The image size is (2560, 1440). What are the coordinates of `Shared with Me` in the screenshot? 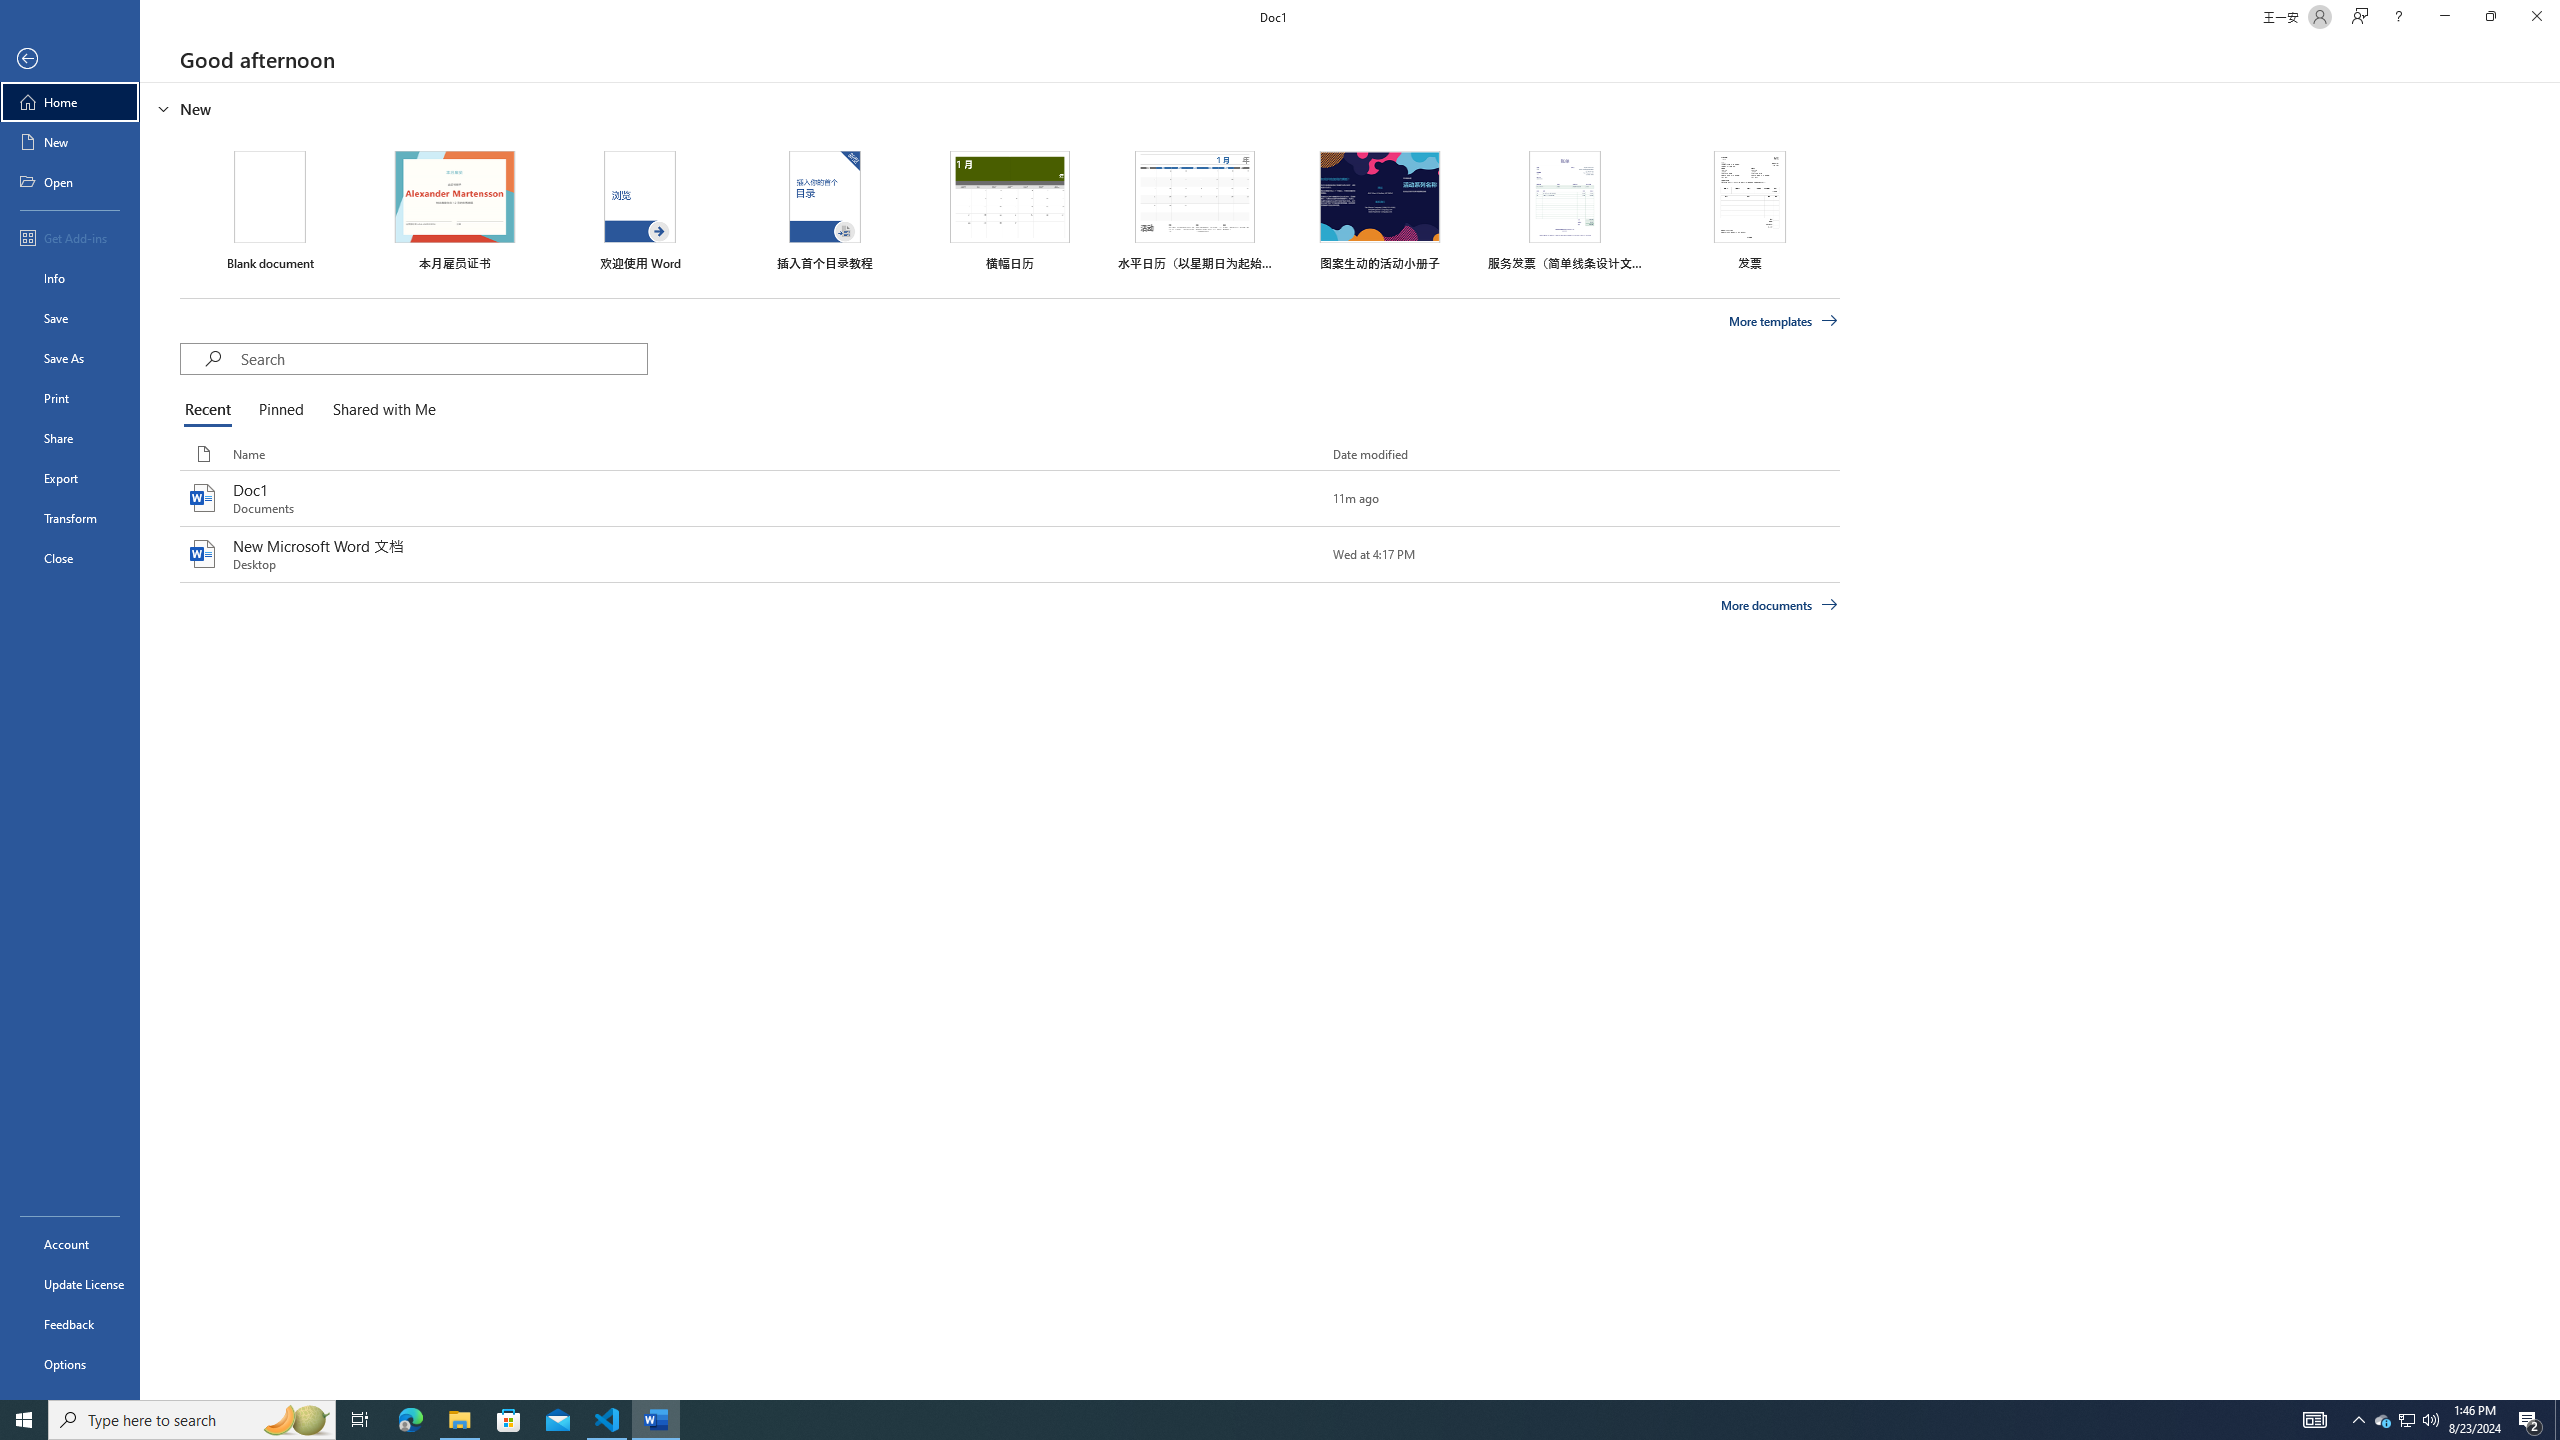 It's located at (380, 410).